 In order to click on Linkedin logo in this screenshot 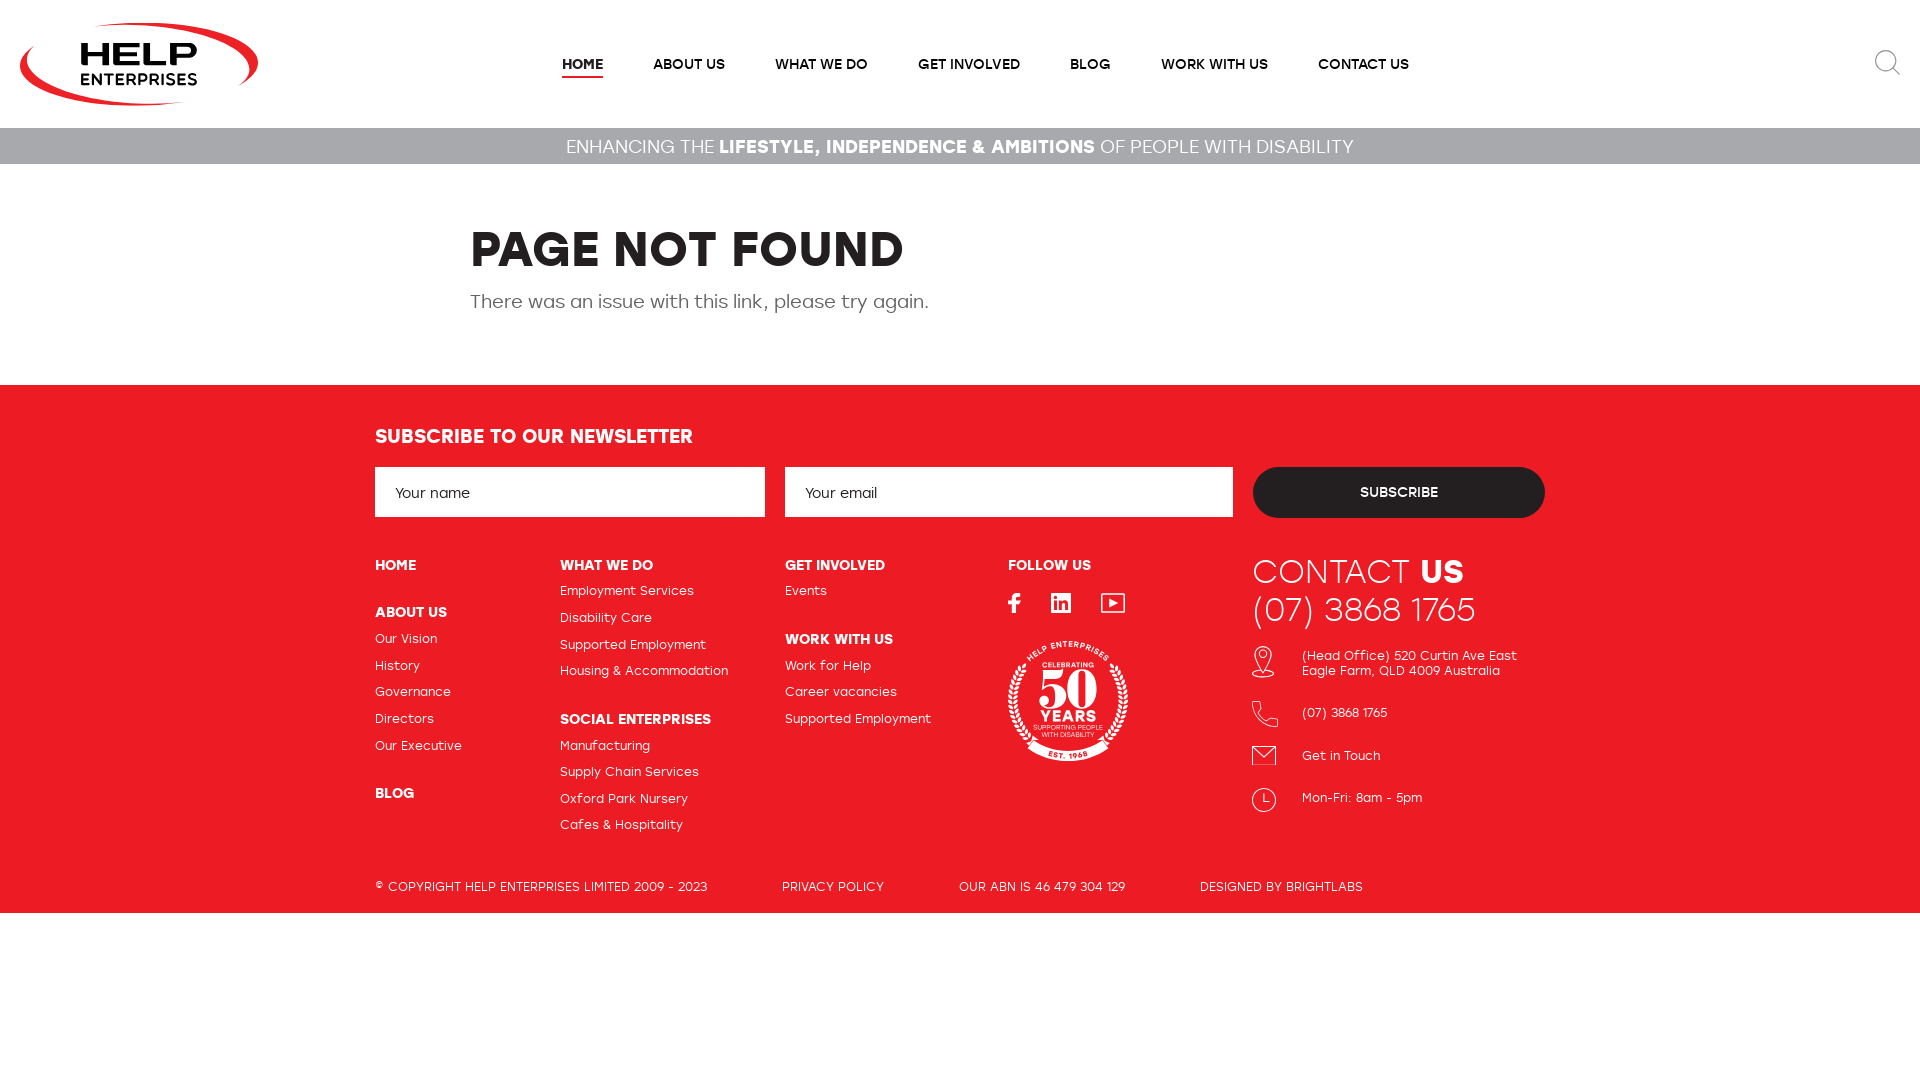, I will do `click(1061, 606)`.